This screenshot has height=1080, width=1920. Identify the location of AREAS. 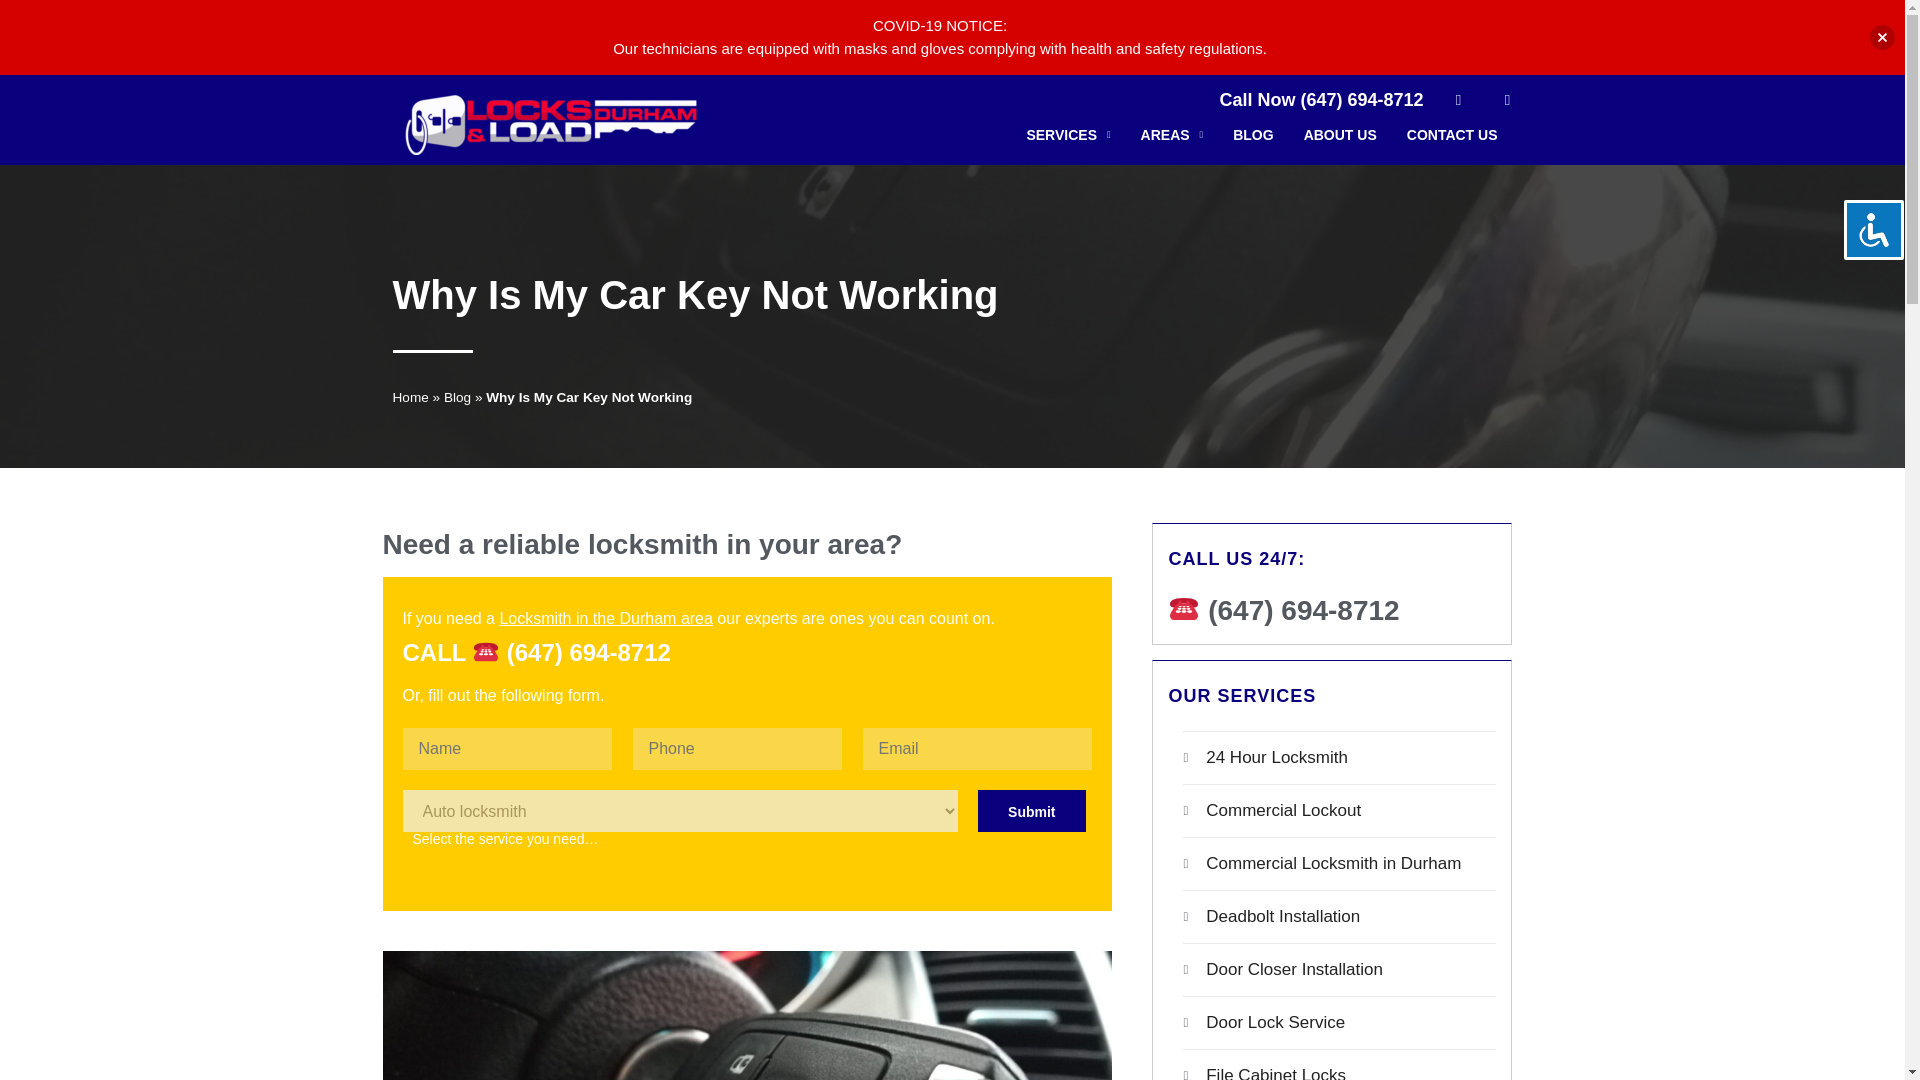
(1172, 140).